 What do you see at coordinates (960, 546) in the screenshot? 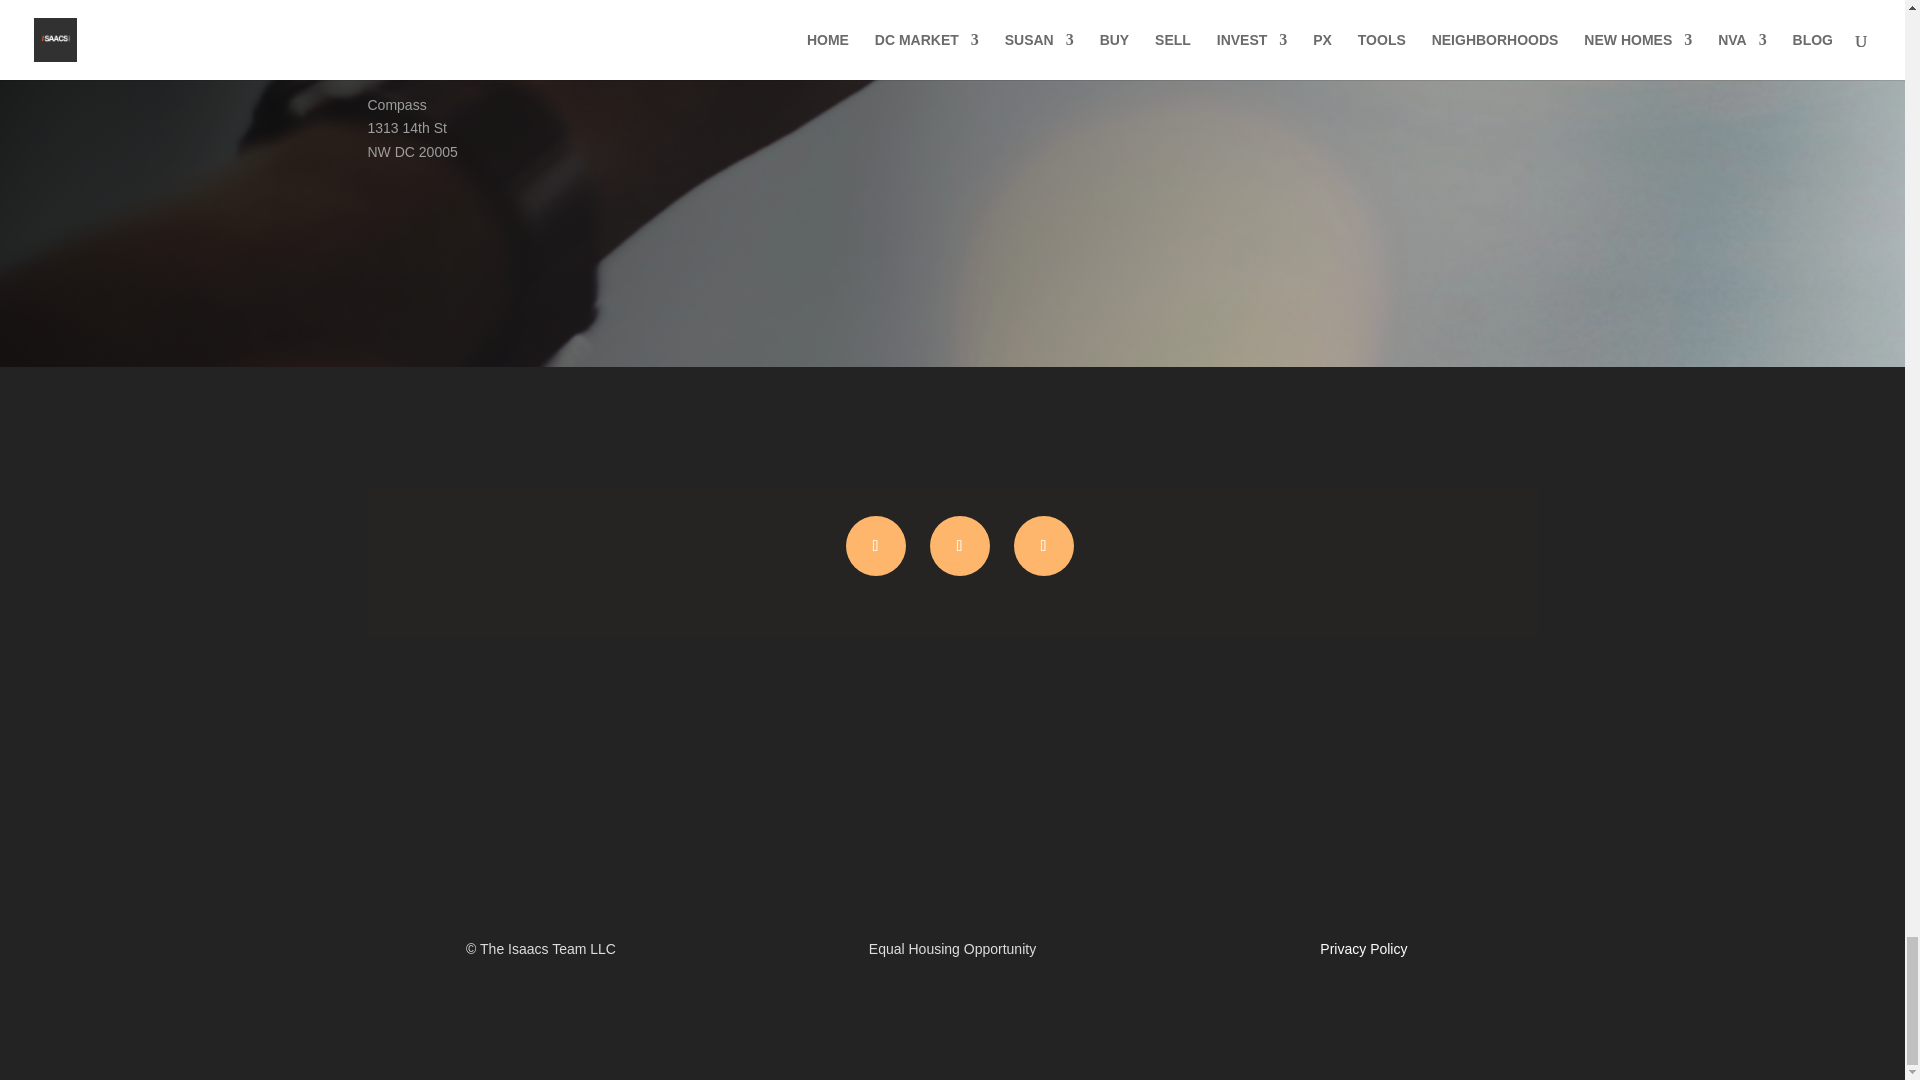
I see `Follow on LinkedIn` at bounding box center [960, 546].